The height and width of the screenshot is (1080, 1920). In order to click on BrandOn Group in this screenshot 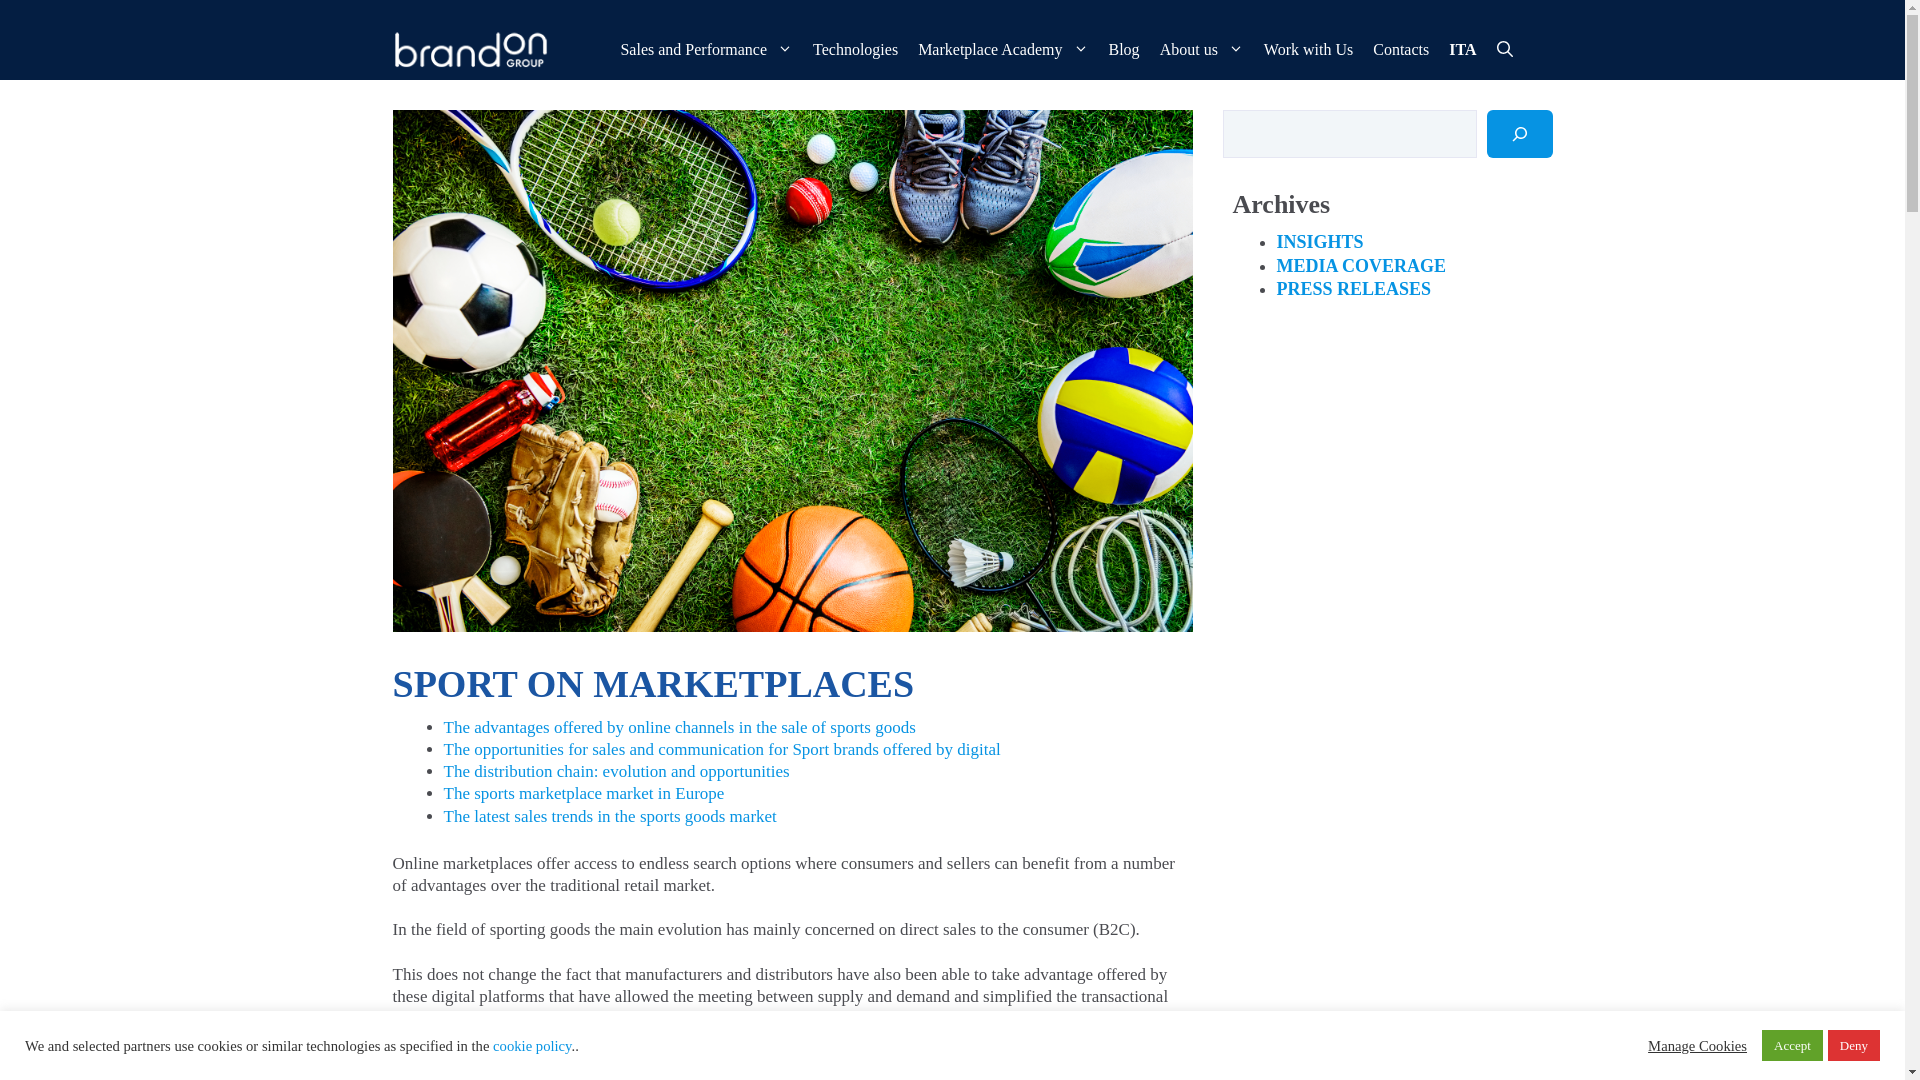, I will do `click(469, 50)`.